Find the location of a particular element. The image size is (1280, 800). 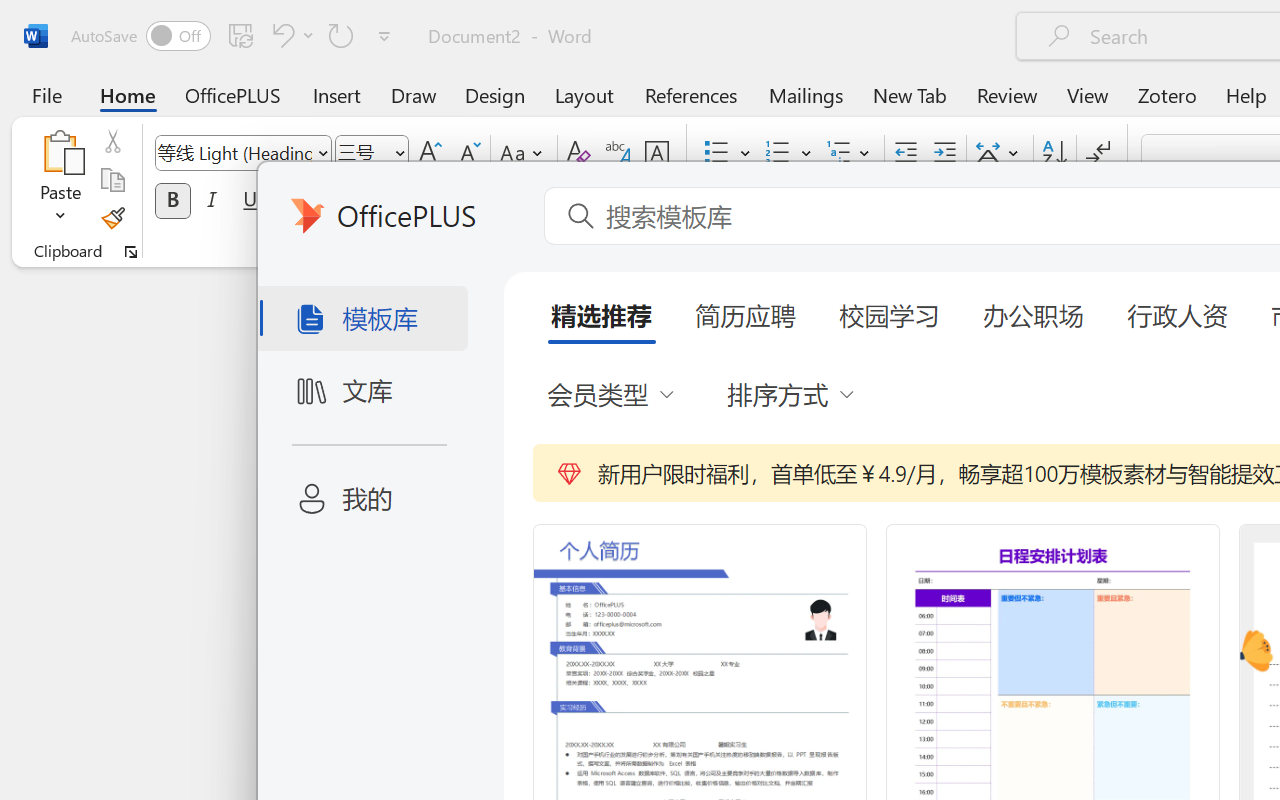

OfficePLUS is located at coordinates (233, 94).